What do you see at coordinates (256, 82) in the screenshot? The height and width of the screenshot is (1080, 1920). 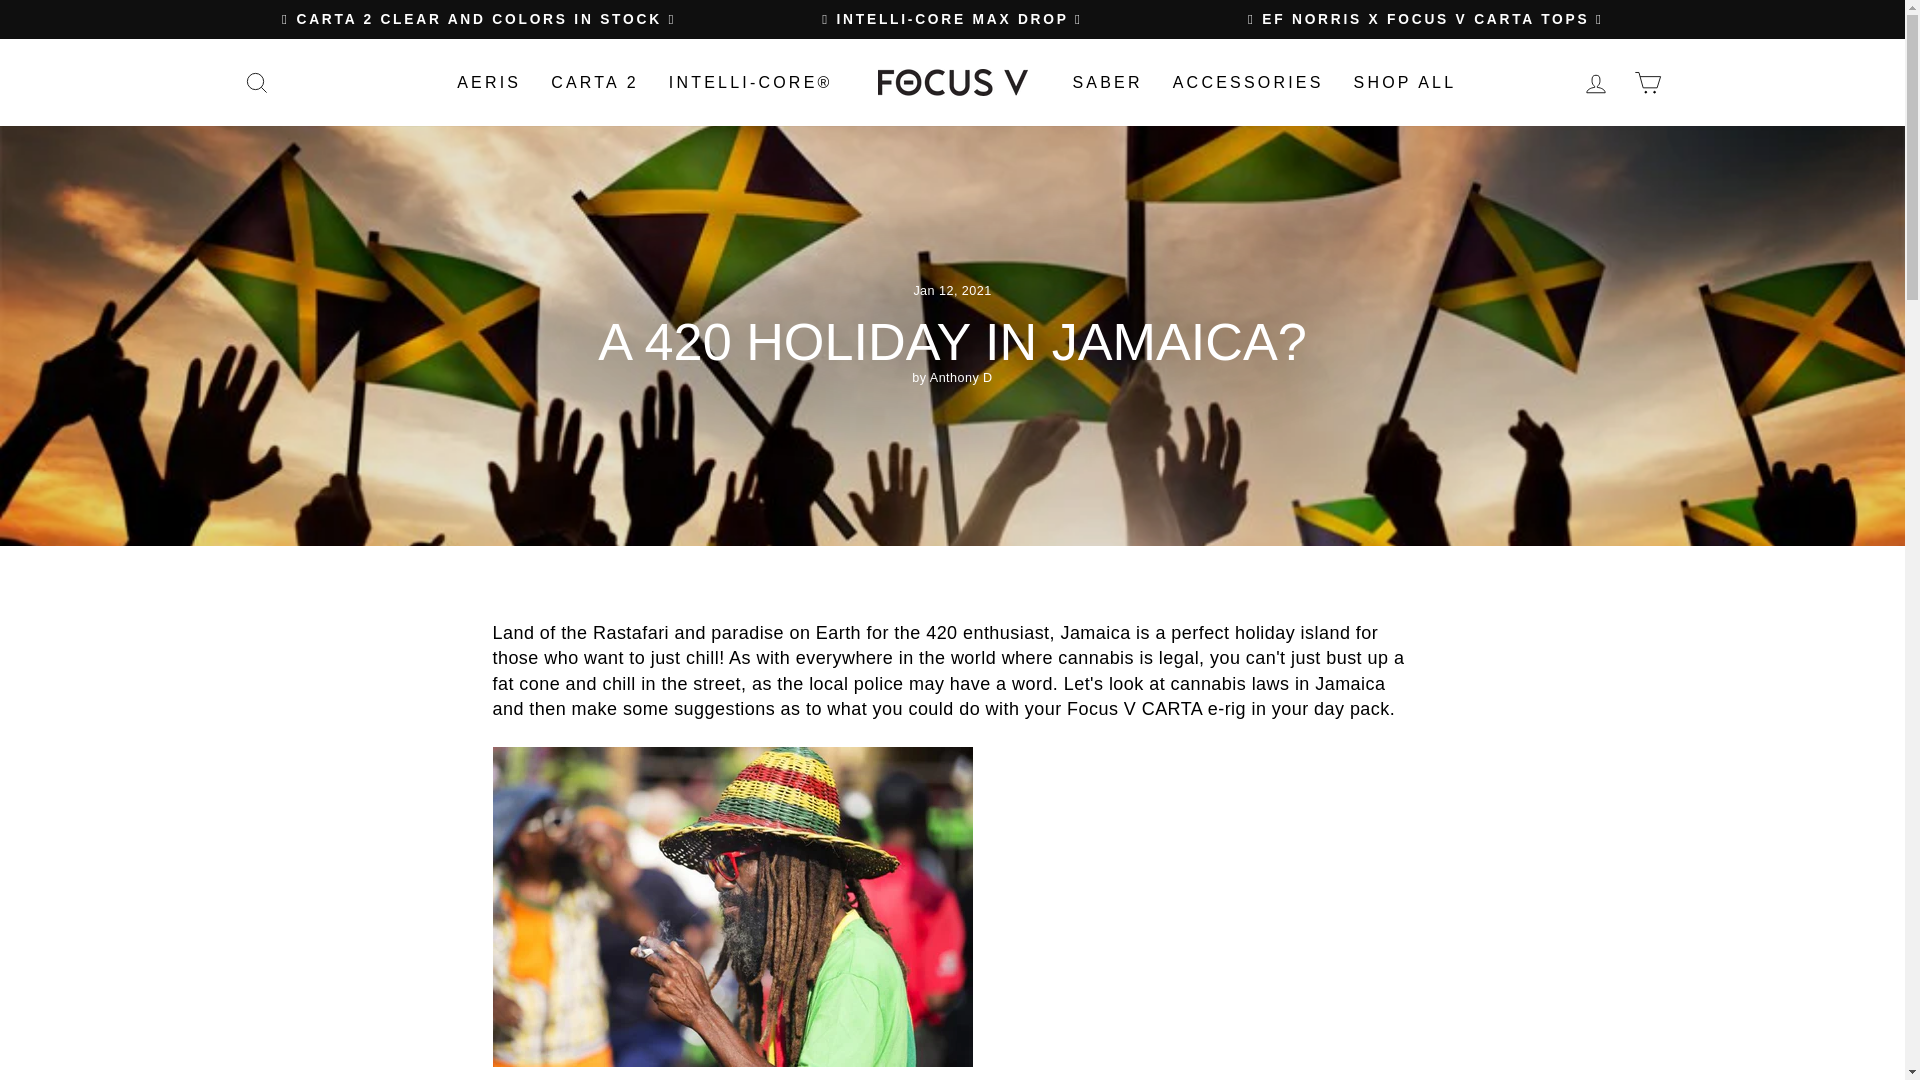 I see `SEARCH` at bounding box center [256, 82].